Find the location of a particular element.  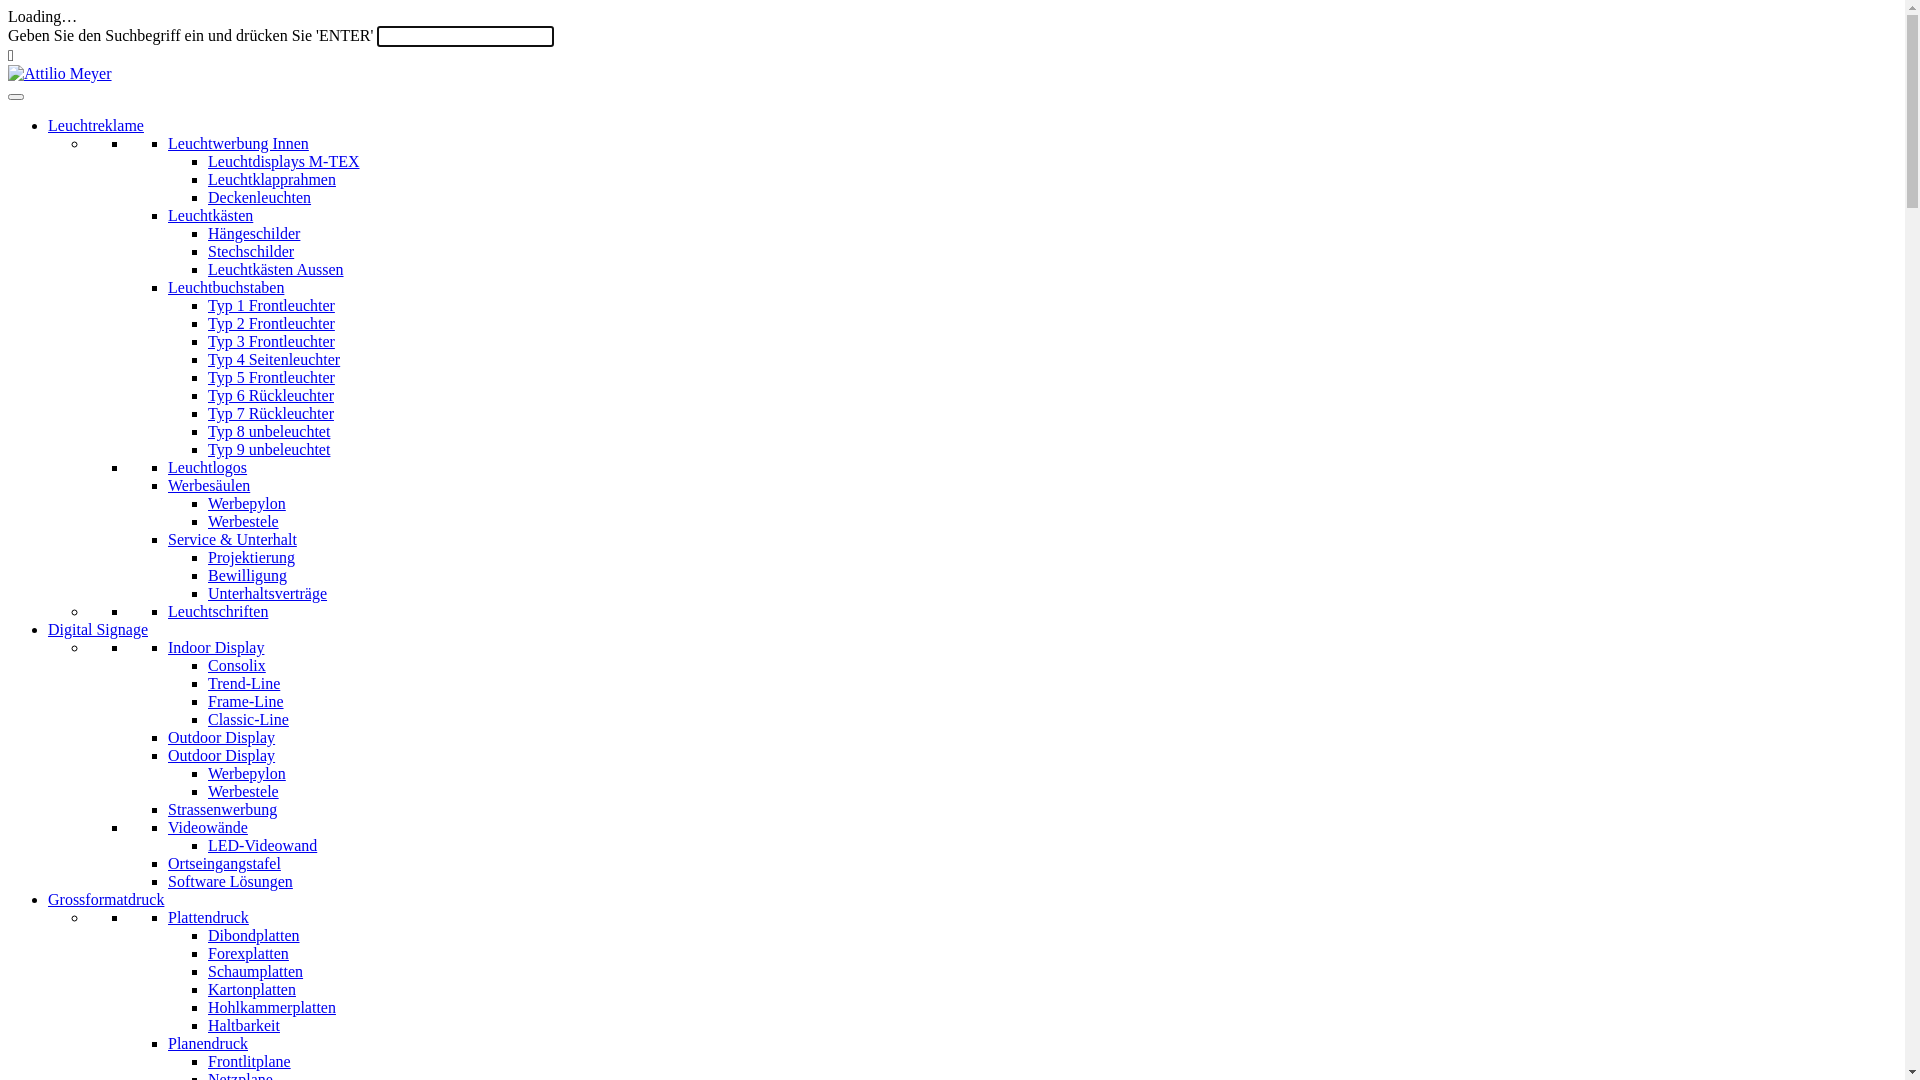

Projektierung is located at coordinates (252, 558).